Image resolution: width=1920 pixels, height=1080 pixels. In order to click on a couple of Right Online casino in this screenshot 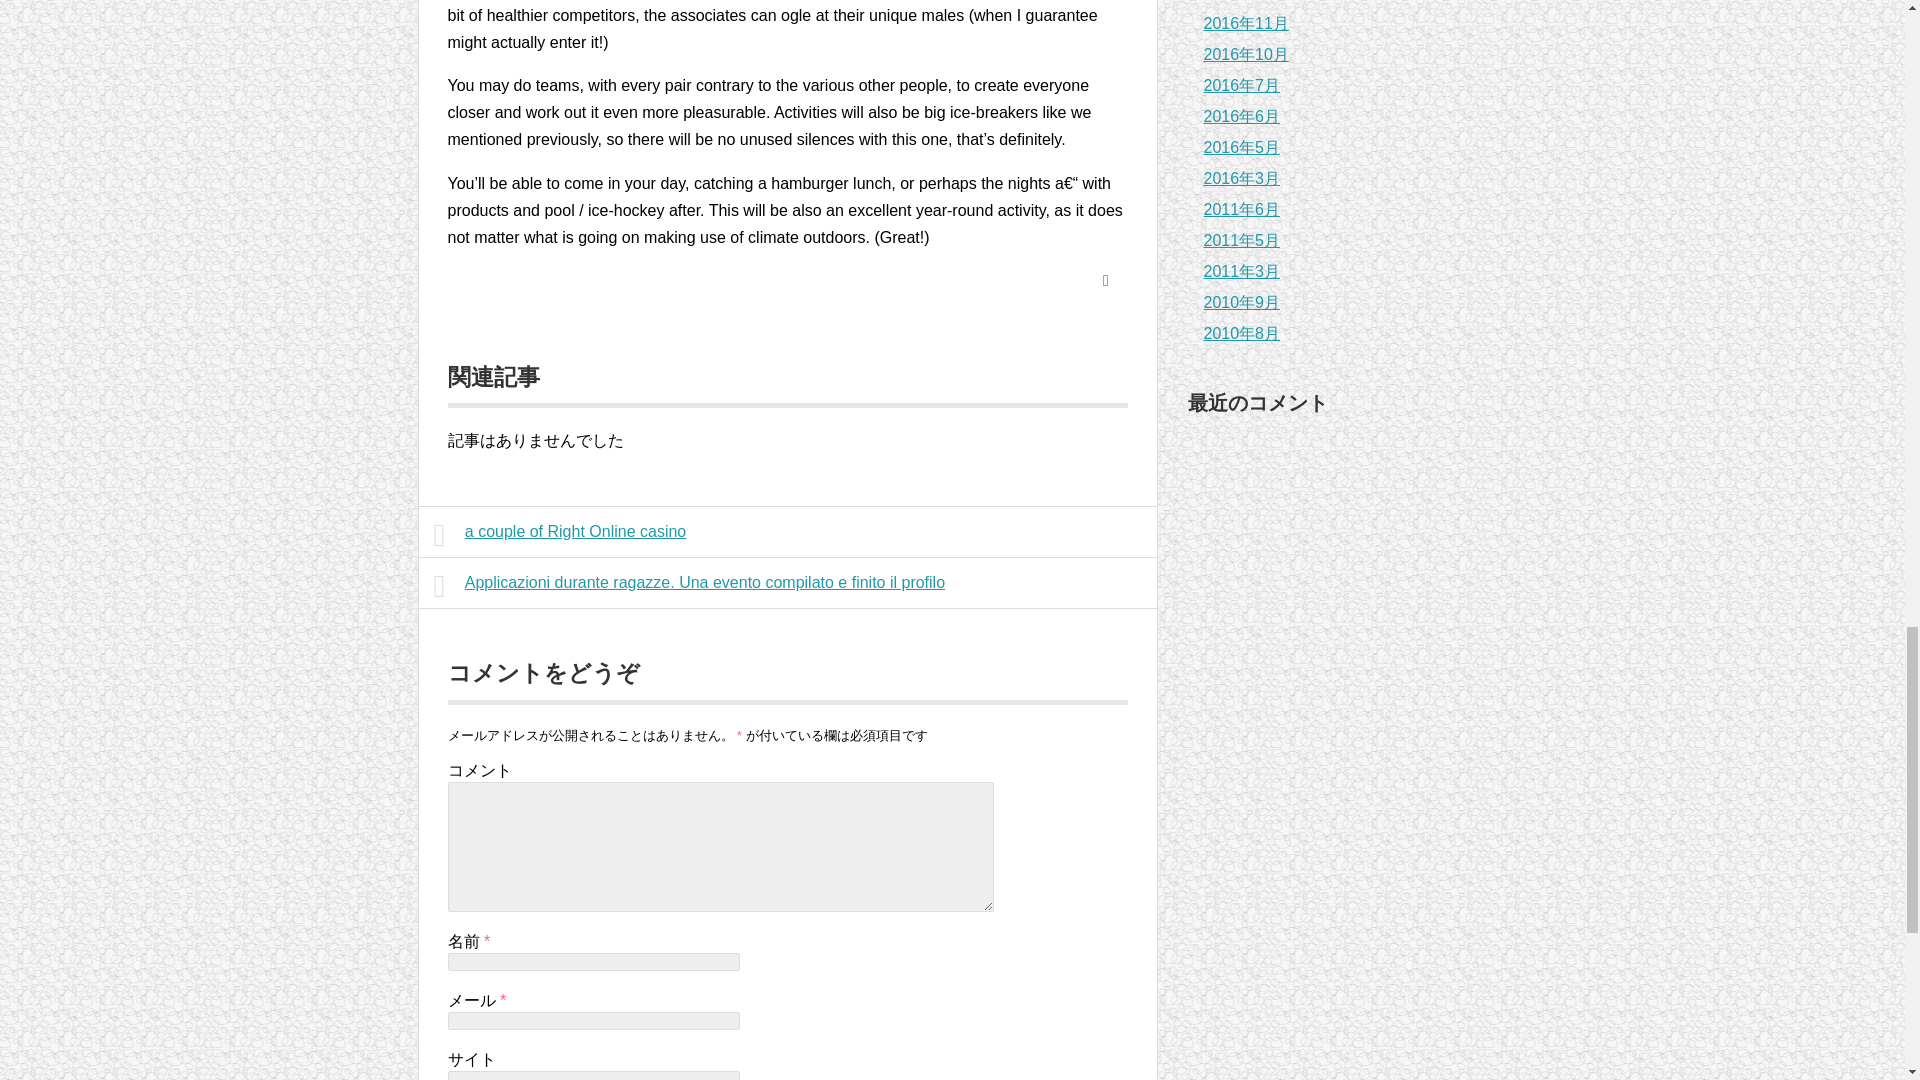, I will do `click(788, 532)`.